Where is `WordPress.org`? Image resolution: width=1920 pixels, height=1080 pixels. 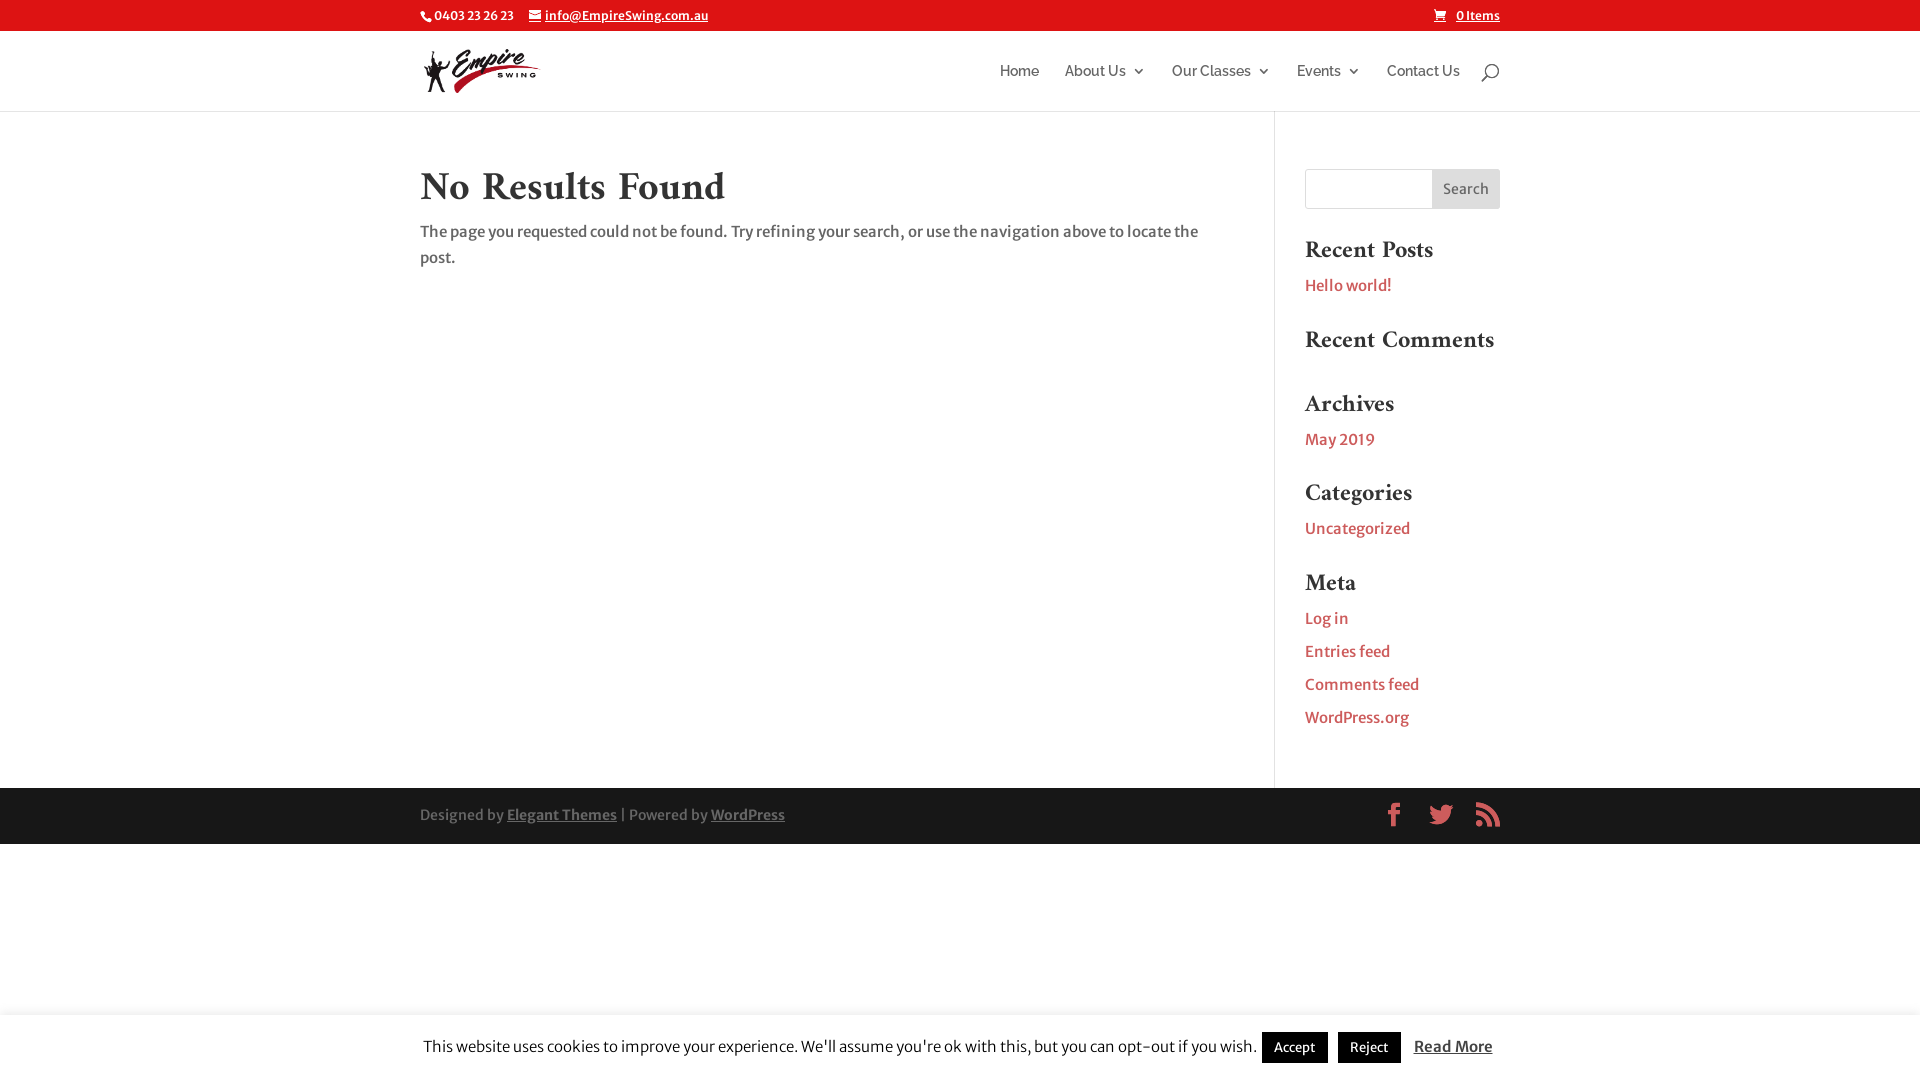
WordPress.org is located at coordinates (1357, 718).